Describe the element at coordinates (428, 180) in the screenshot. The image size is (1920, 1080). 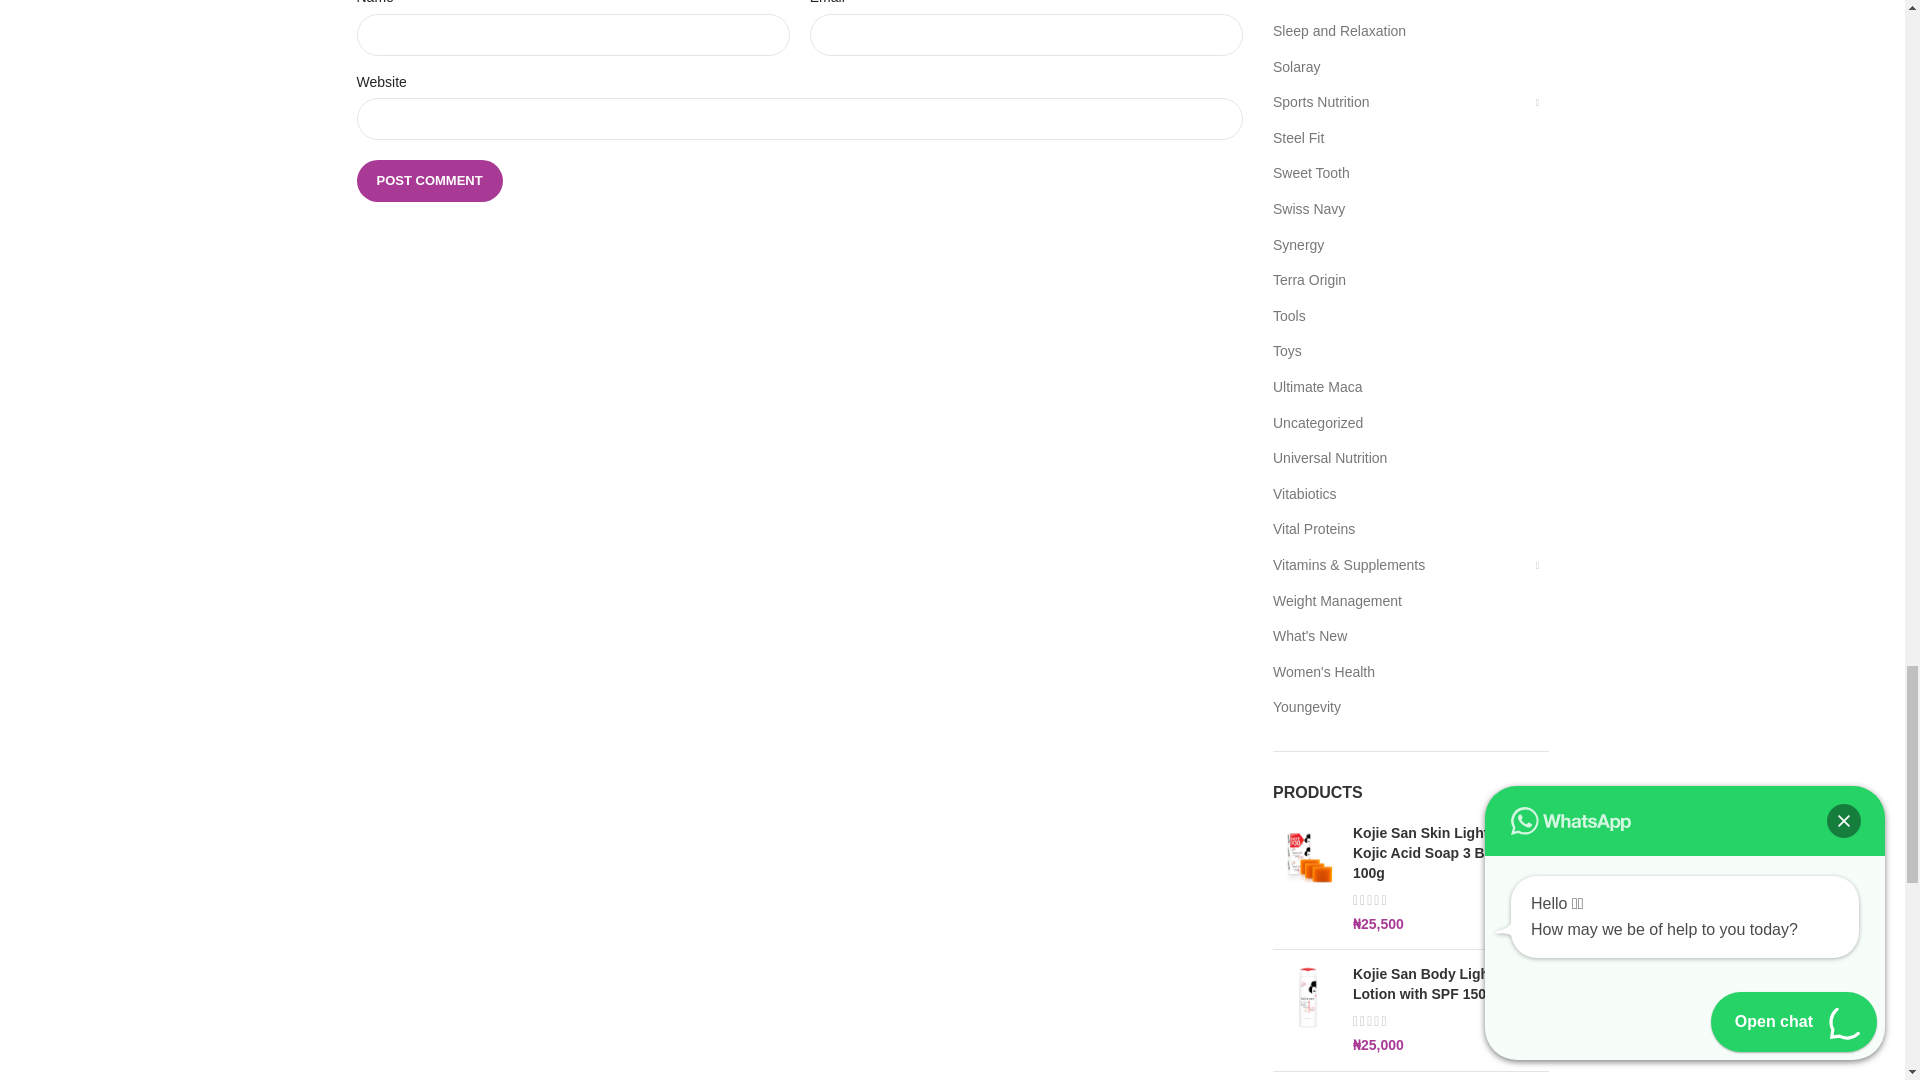
I see `Post Comment` at that location.